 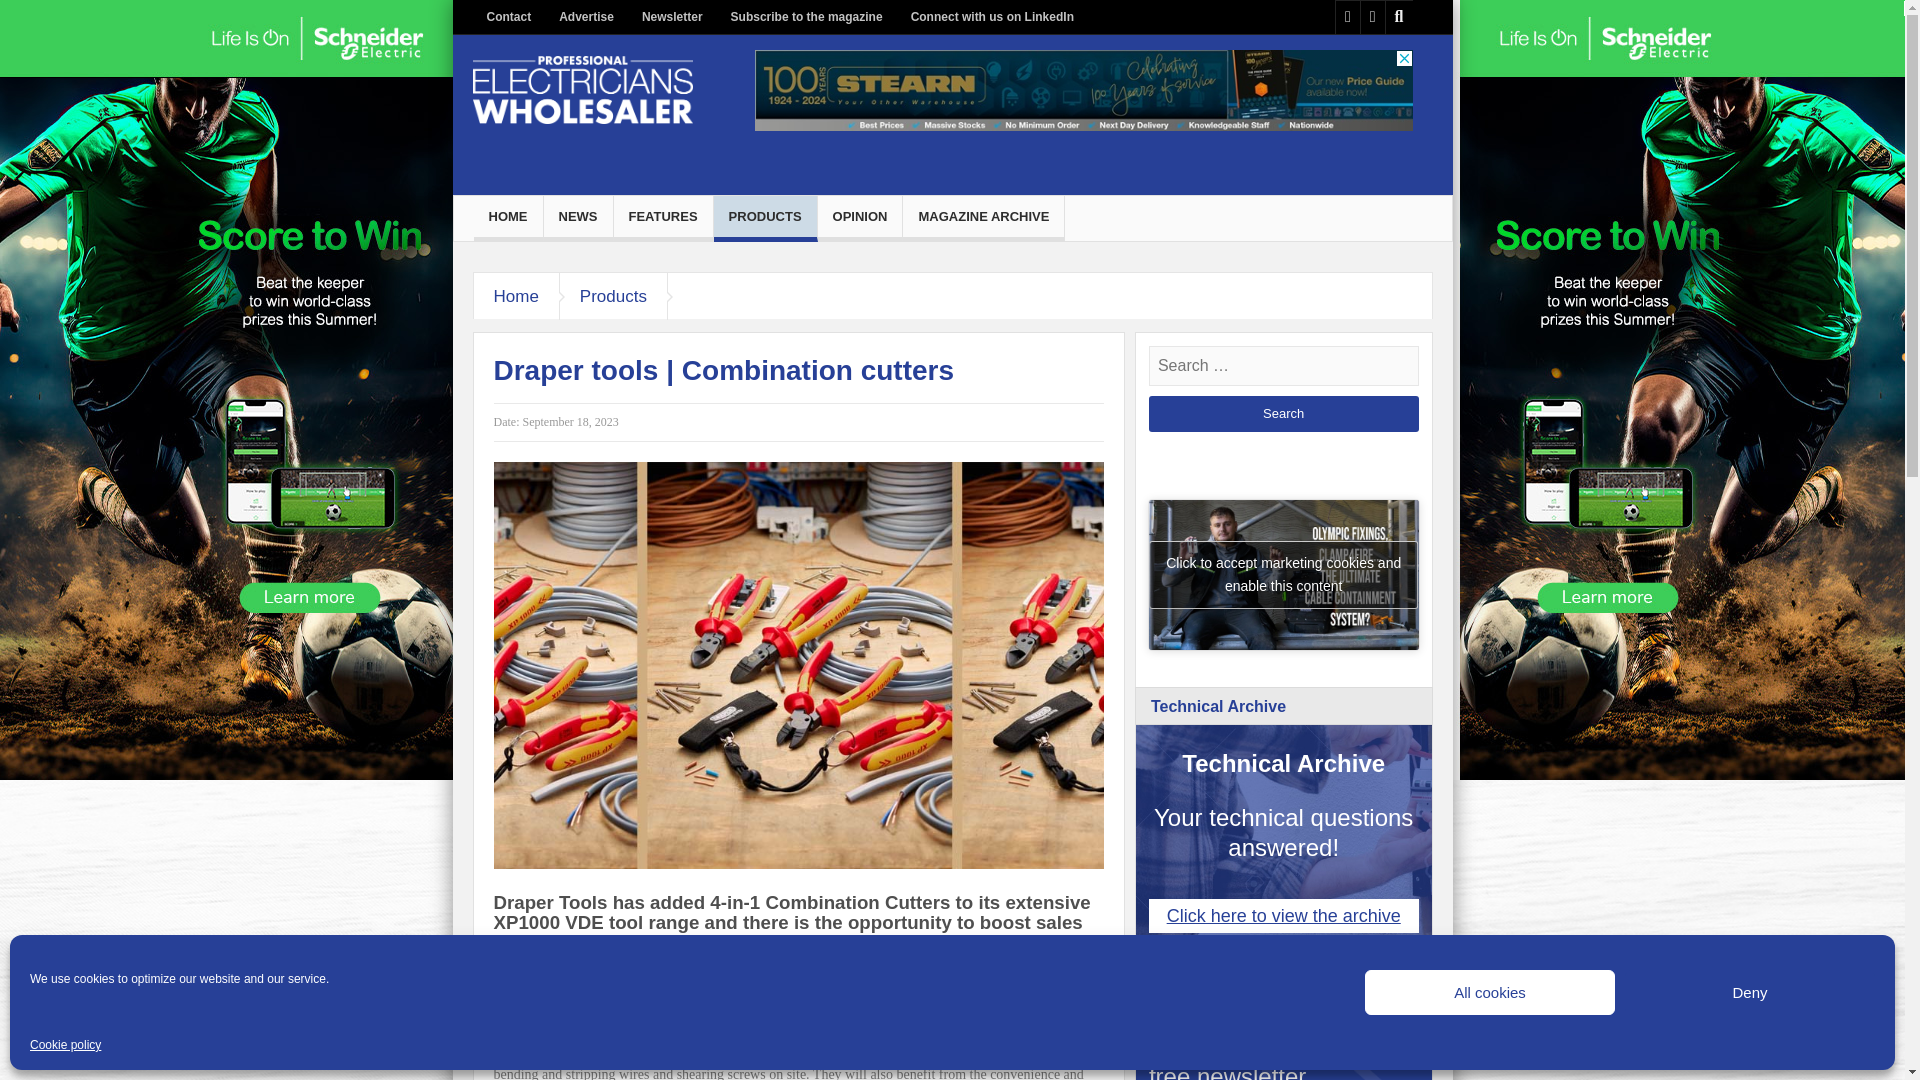 I want to click on Advertise, so click(x=586, y=17).